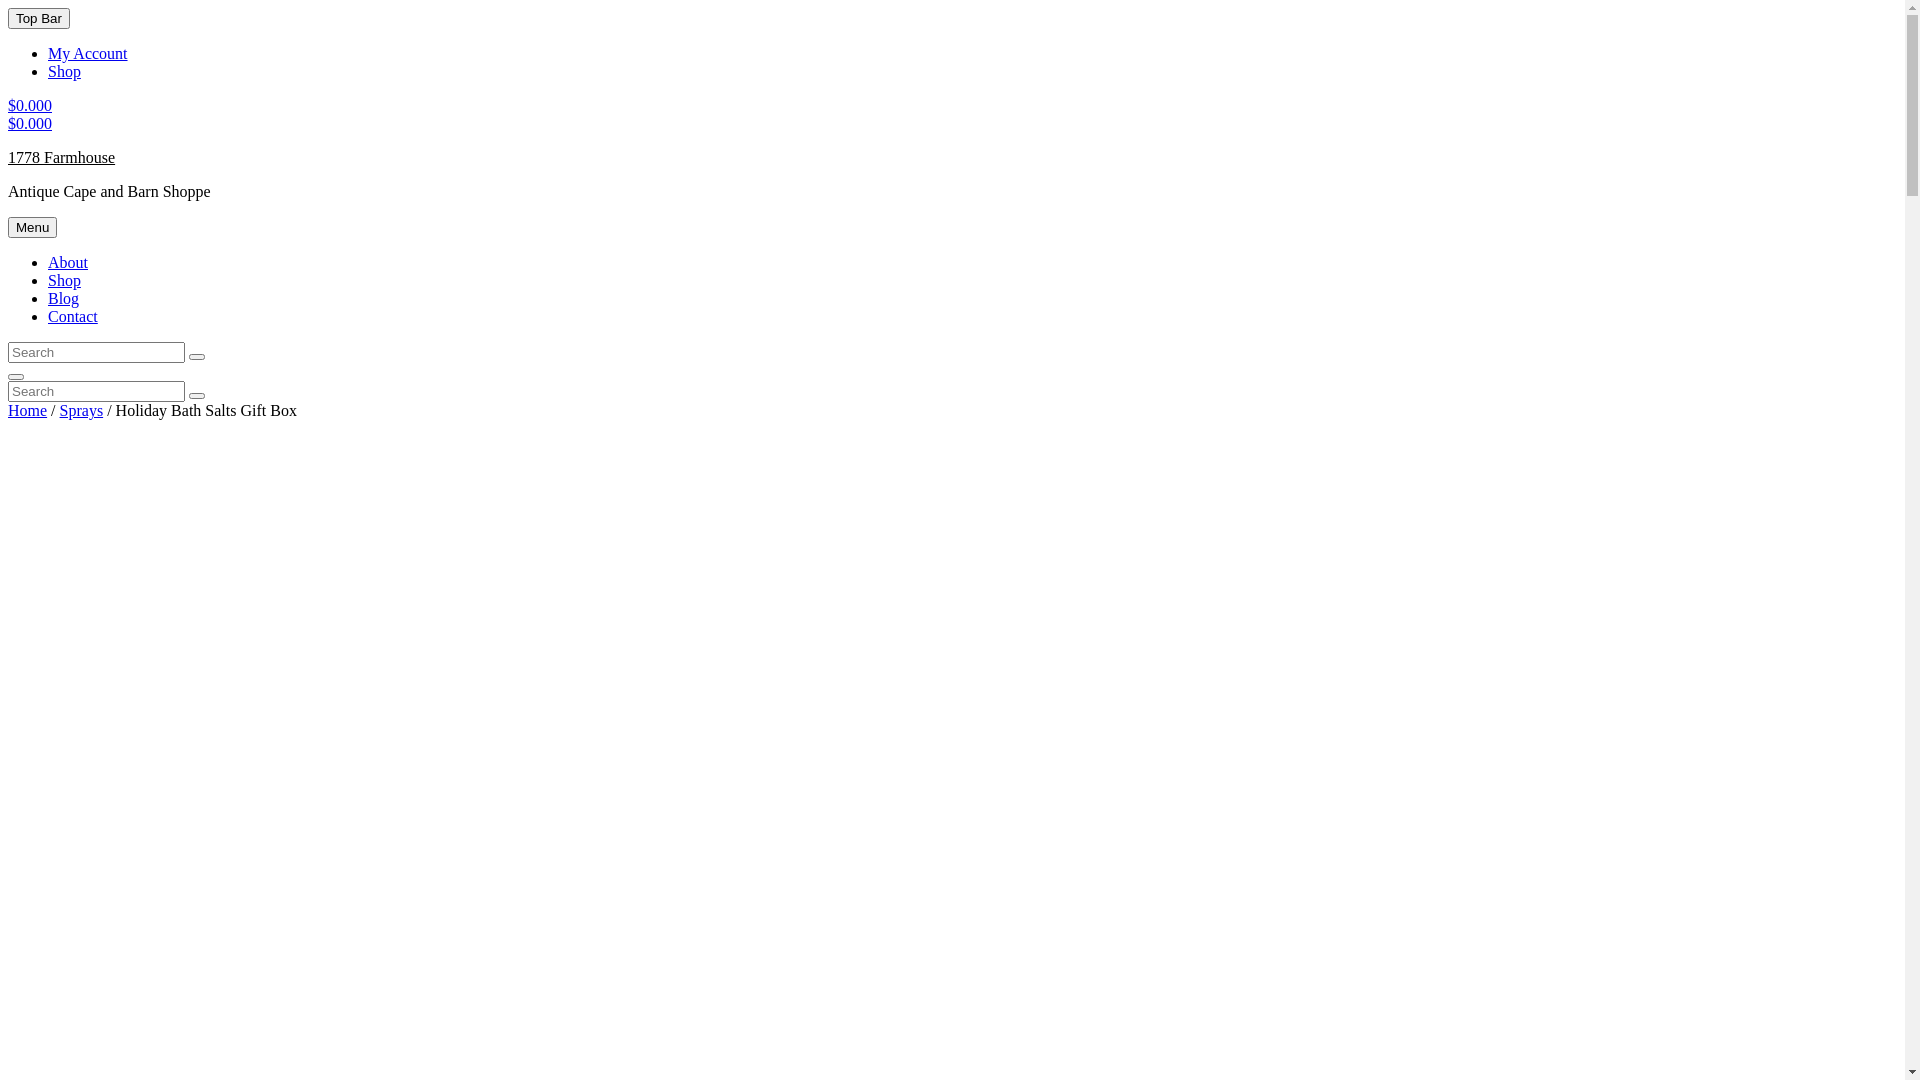  Describe the element at coordinates (32, 228) in the screenshot. I see `Menu` at that location.